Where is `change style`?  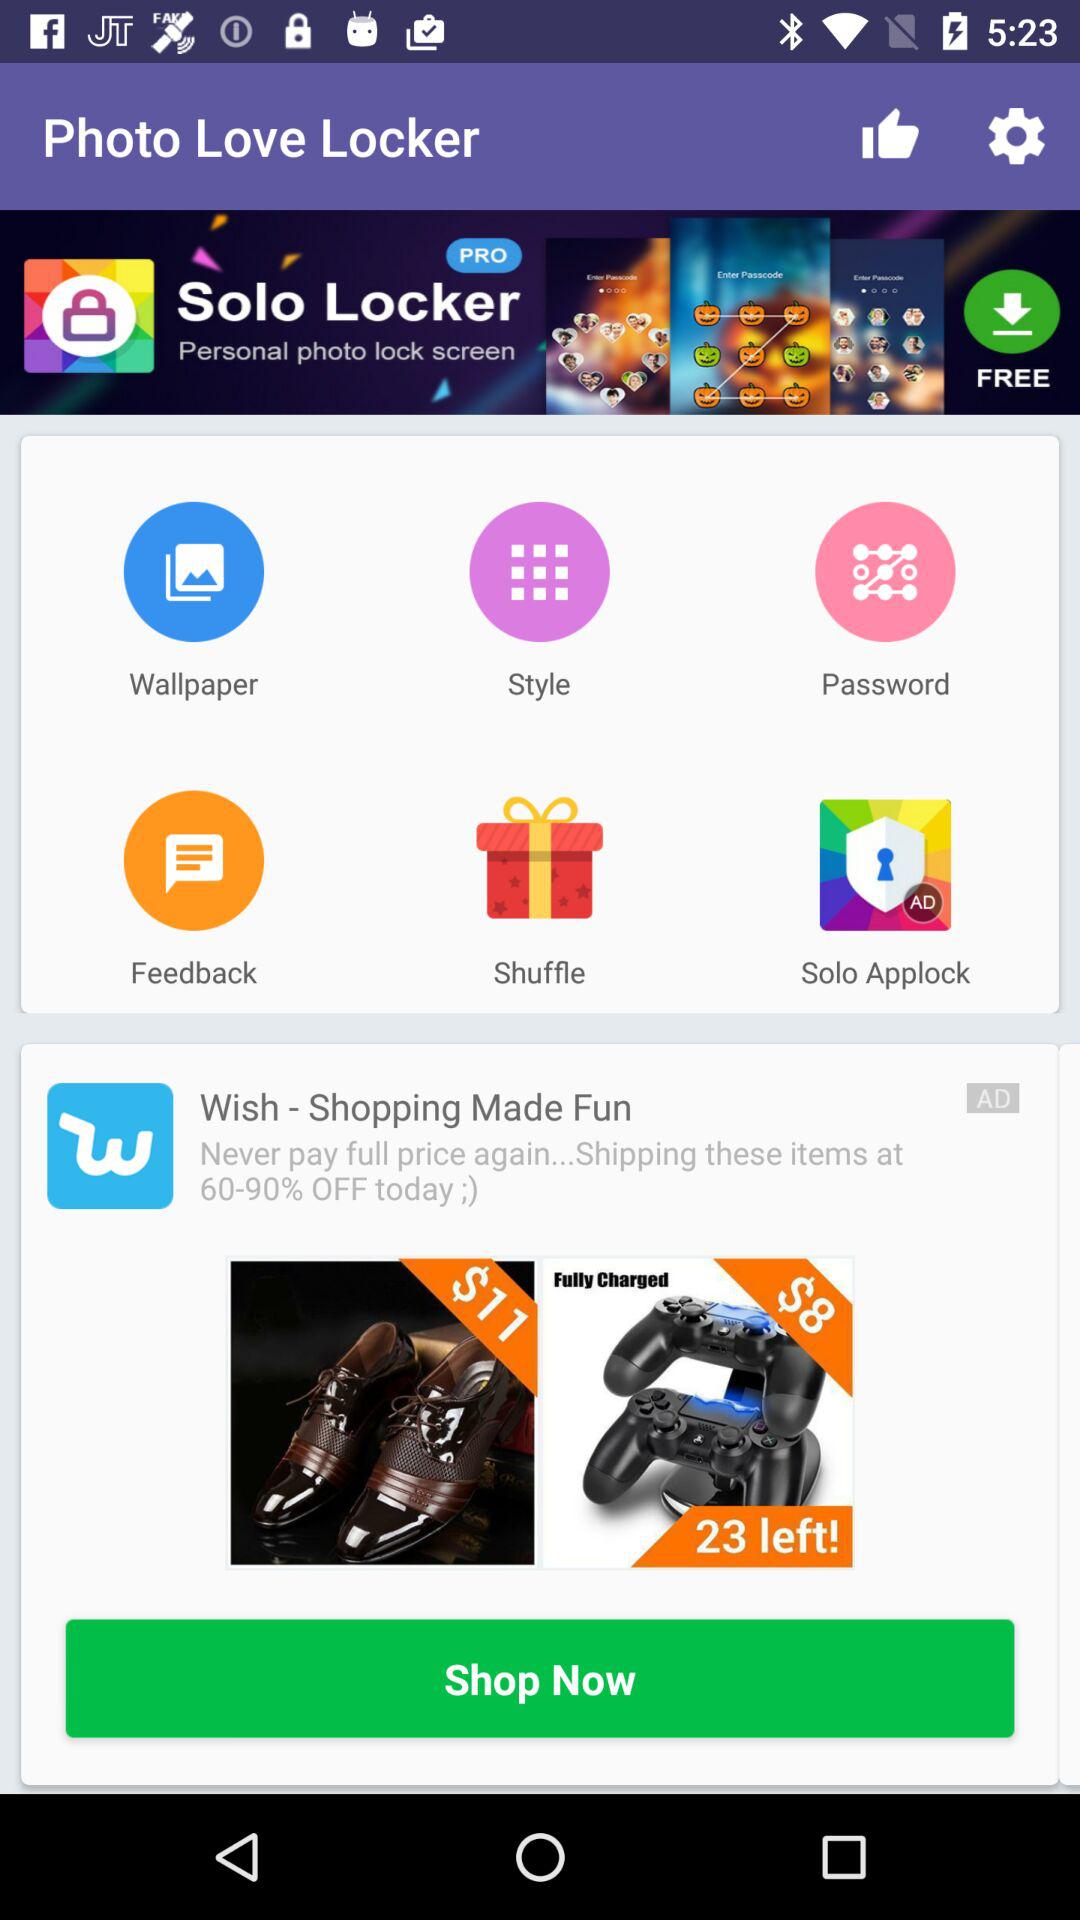 change style is located at coordinates (539, 572).